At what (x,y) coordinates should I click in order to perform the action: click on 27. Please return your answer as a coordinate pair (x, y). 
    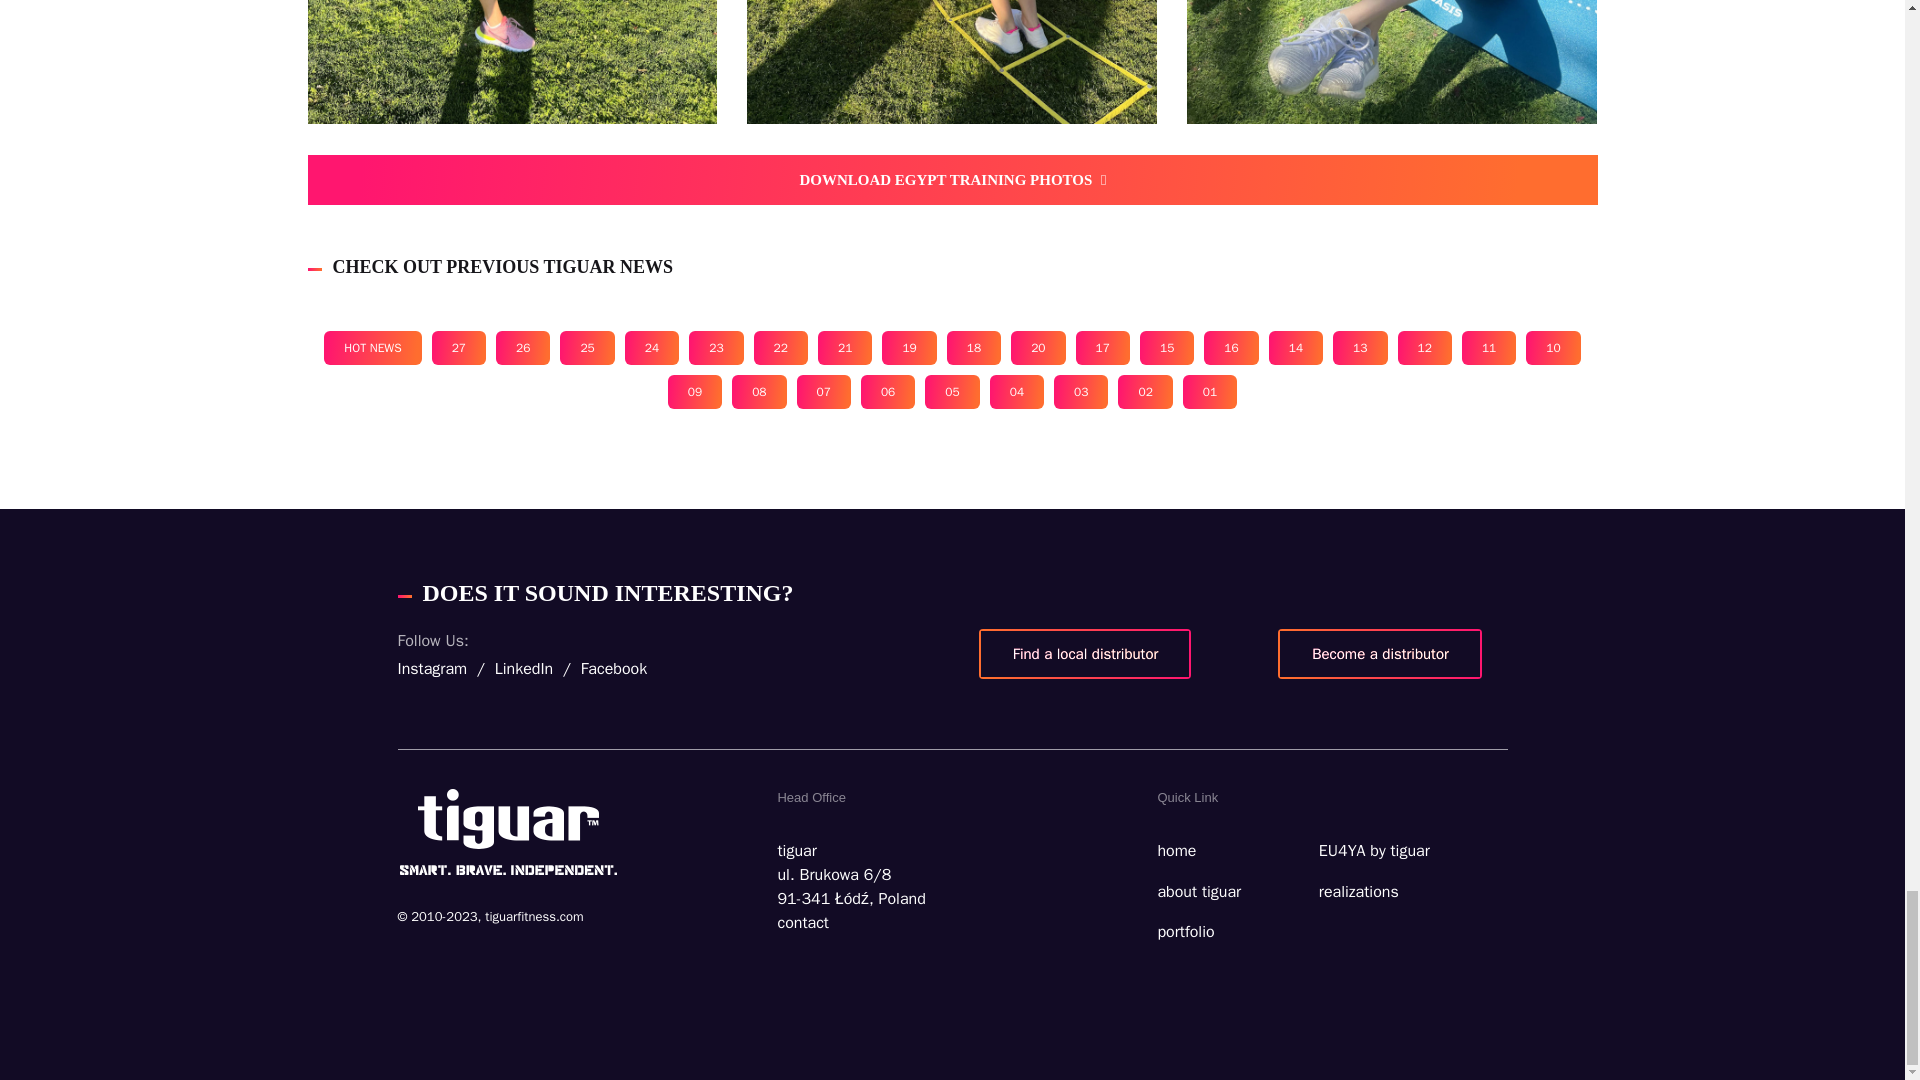
    Looking at the image, I should click on (458, 348).